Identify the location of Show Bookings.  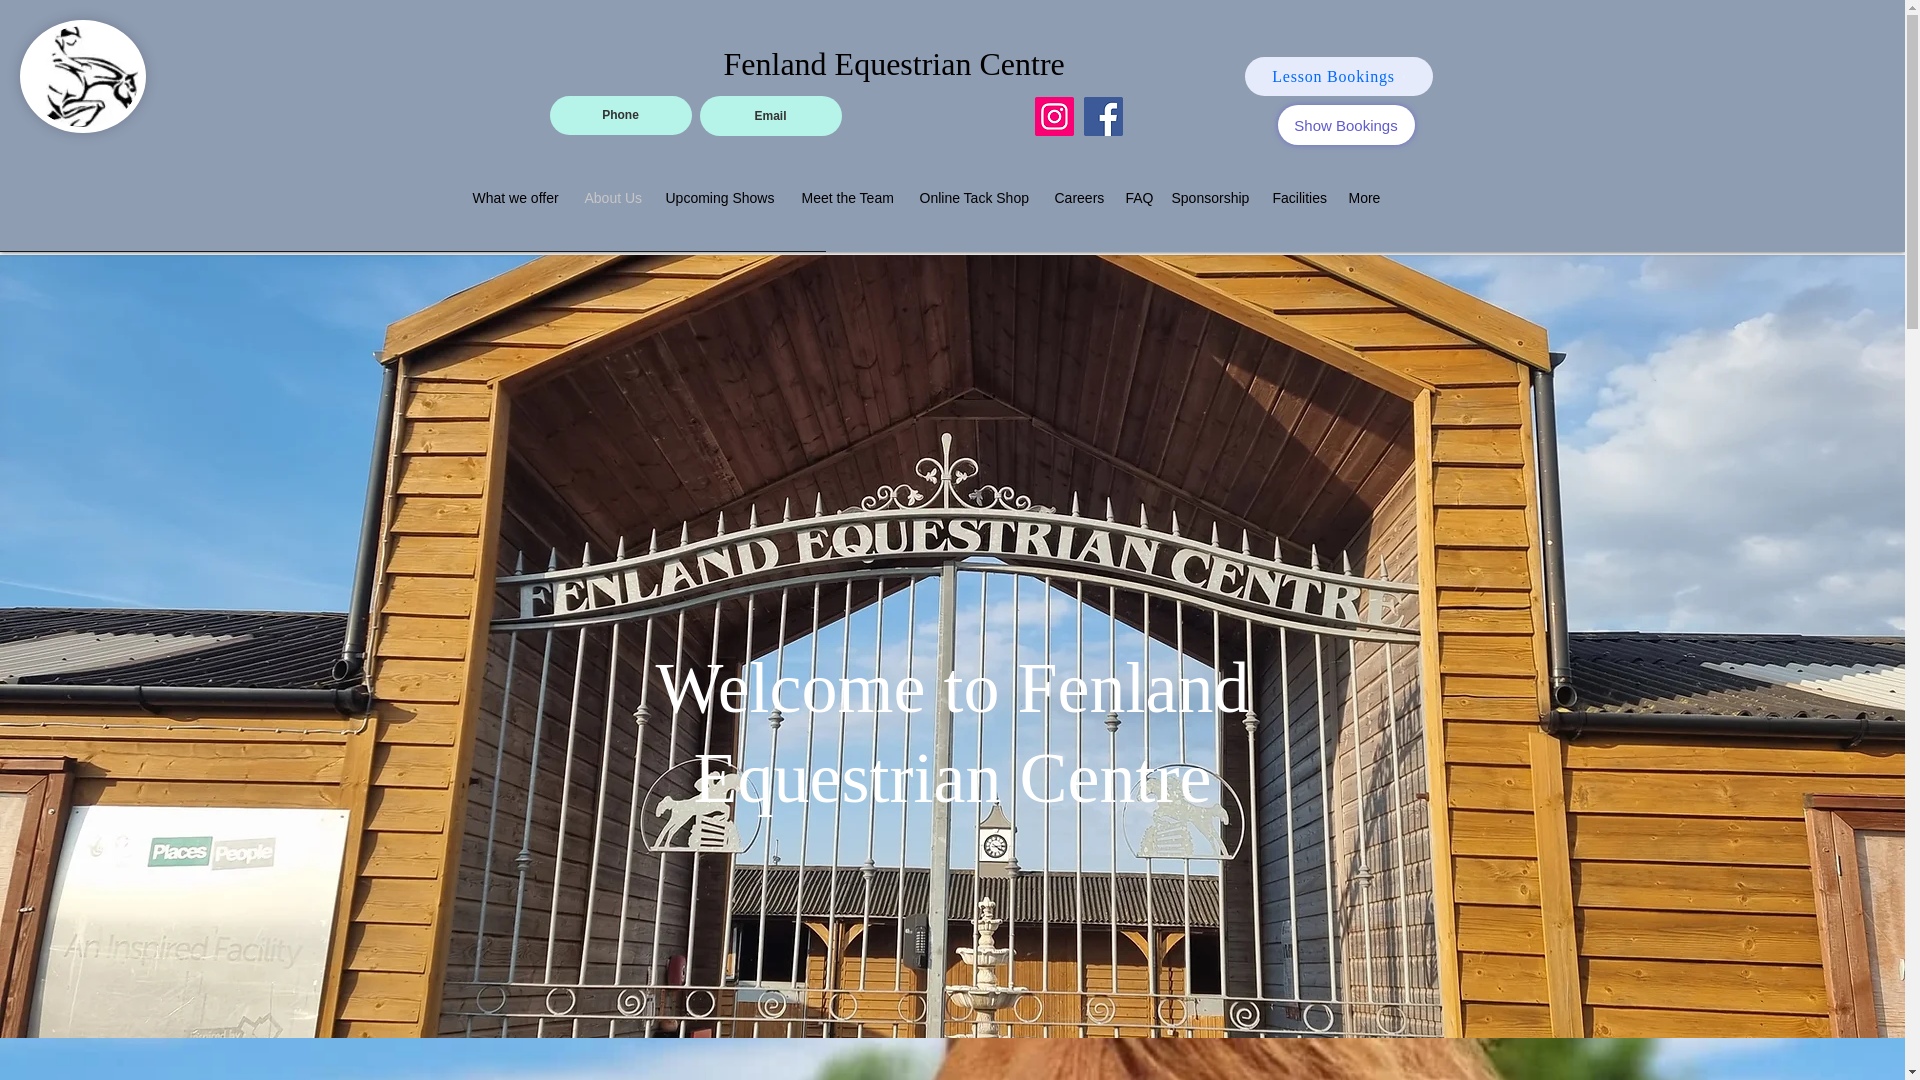
(1346, 124).